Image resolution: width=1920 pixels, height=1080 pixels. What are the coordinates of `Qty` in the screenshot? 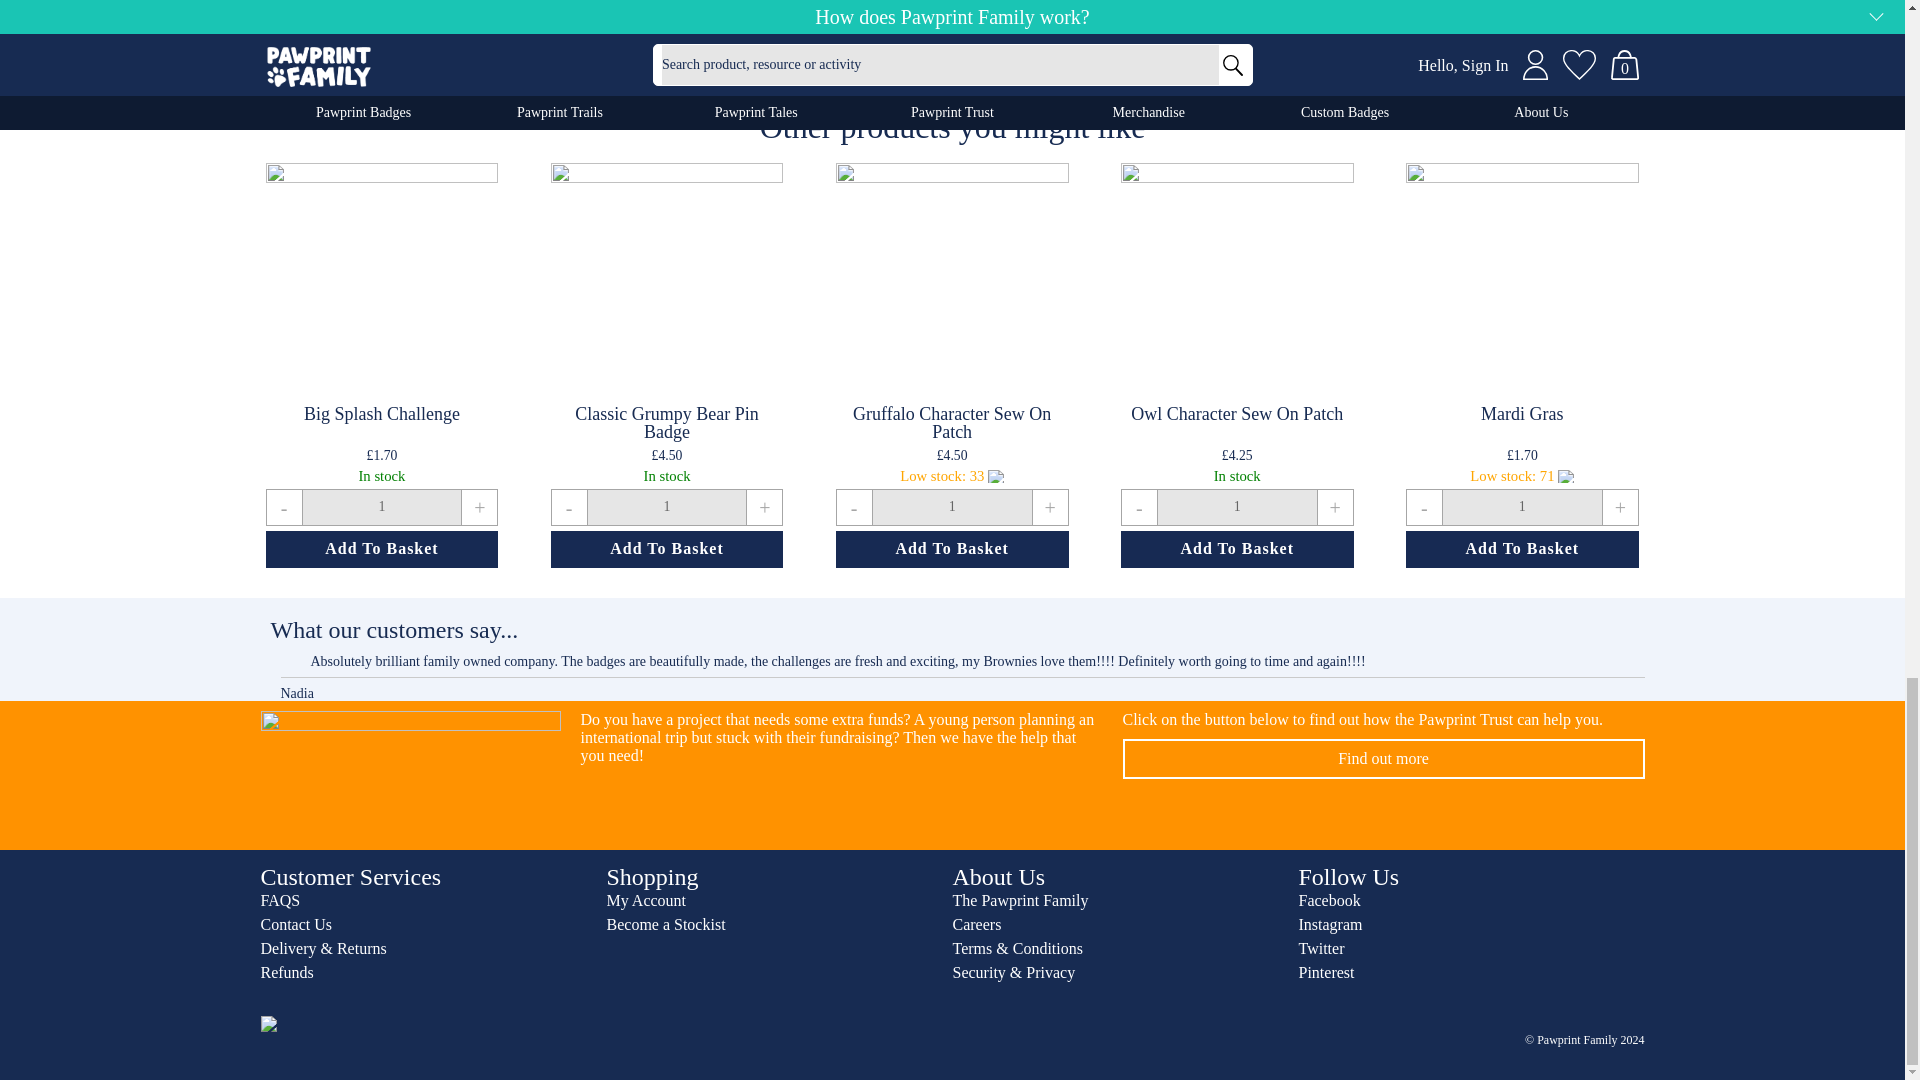 It's located at (1522, 507).